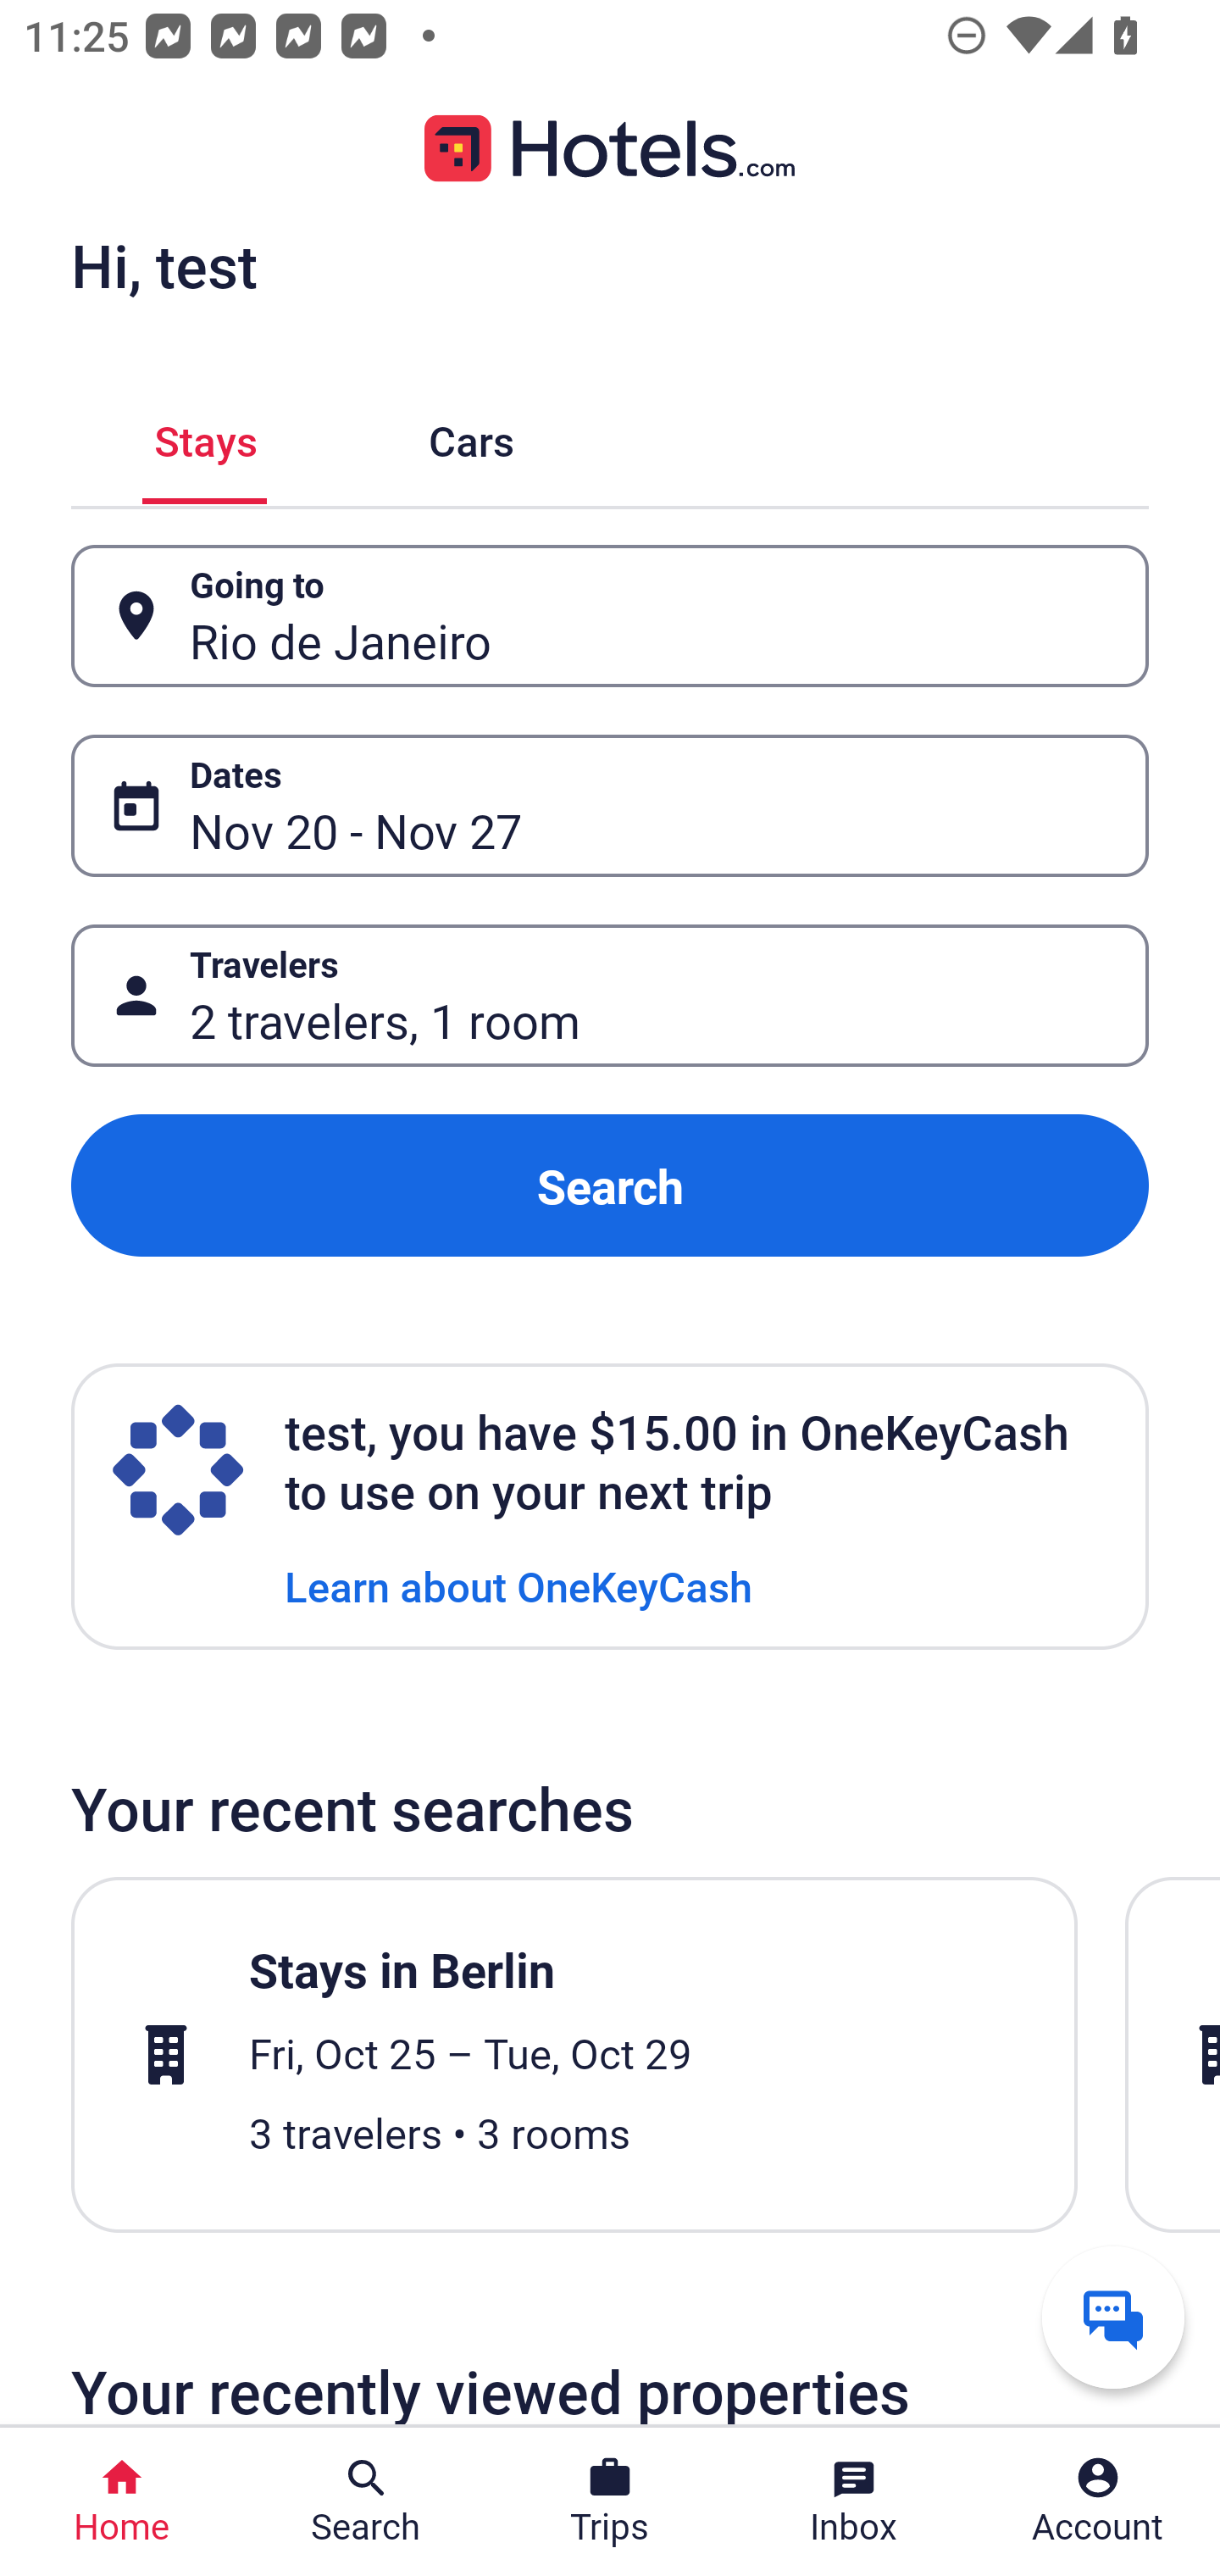  Describe the element at coordinates (366, 2501) in the screenshot. I see `Search Search Button` at that location.